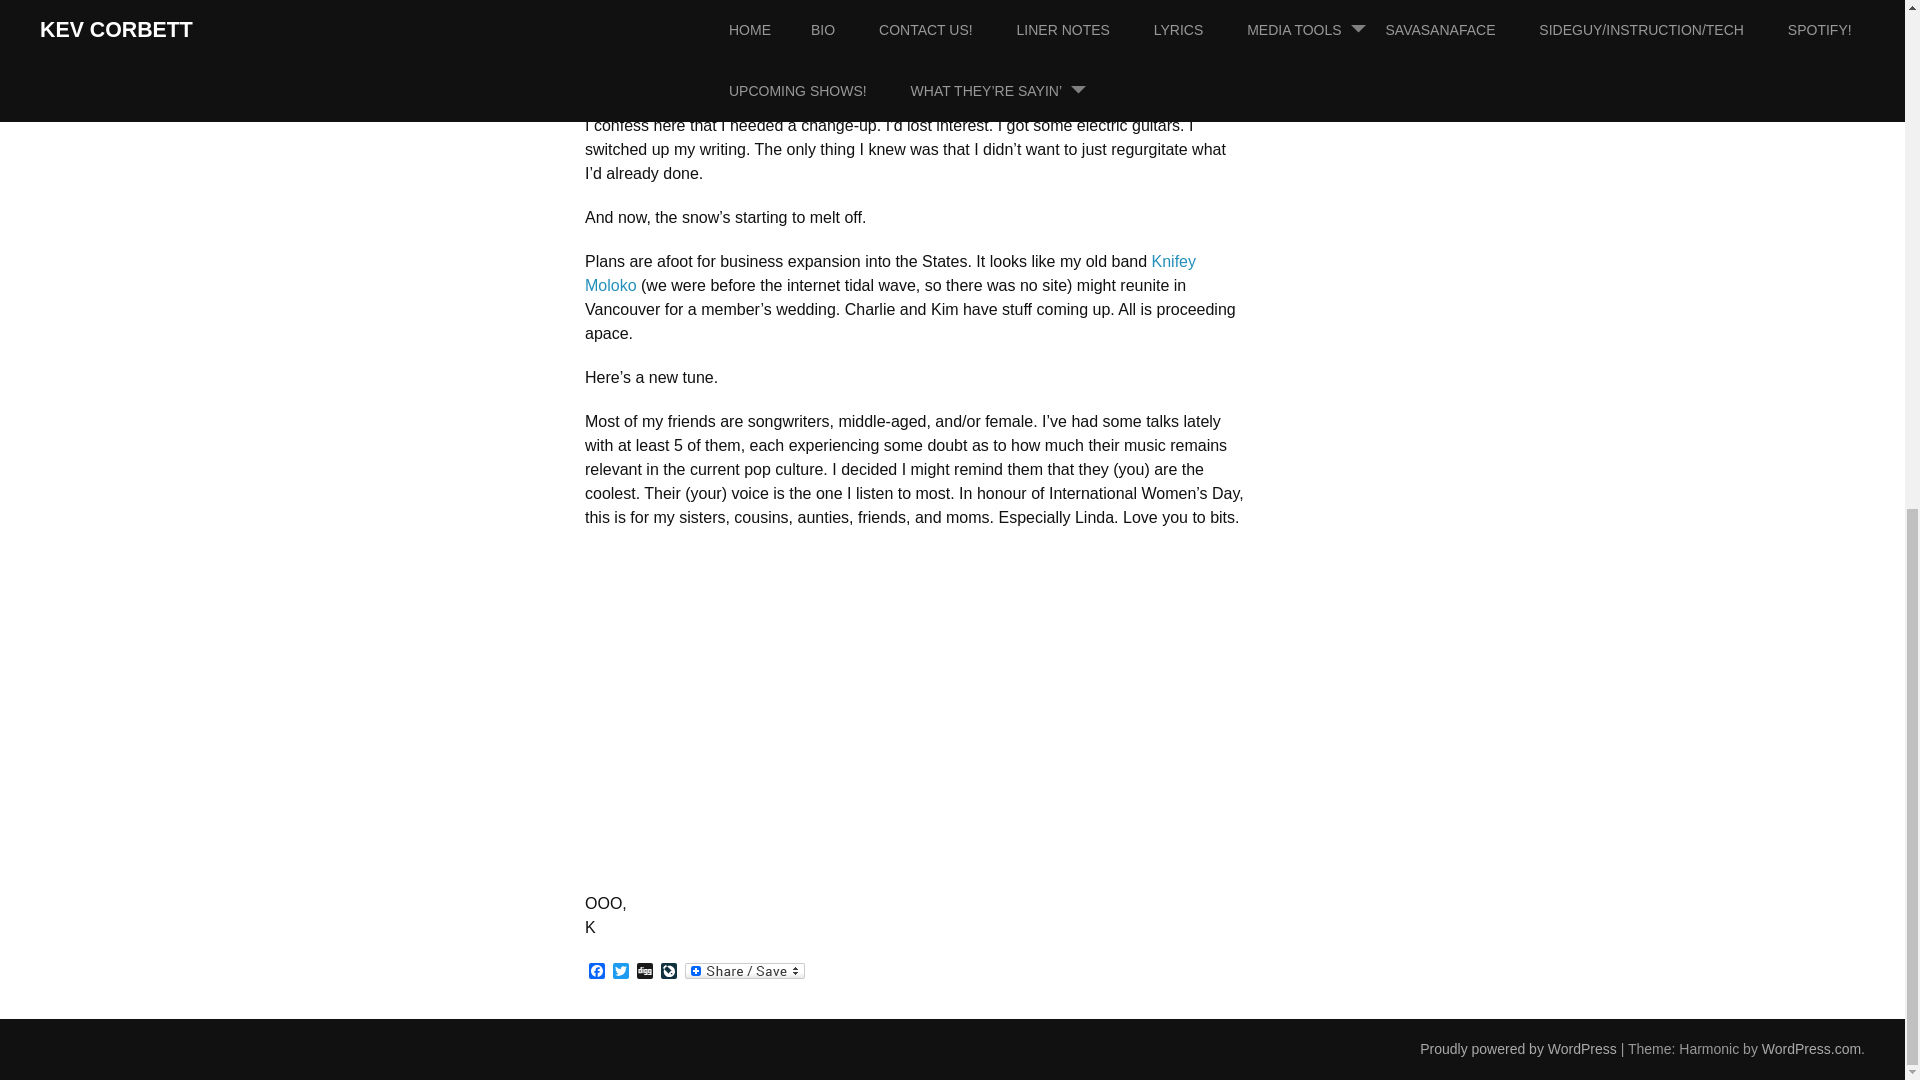  Describe the element at coordinates (890, 13) in the screenshot. I see `North American Folk Alliance` at that location.